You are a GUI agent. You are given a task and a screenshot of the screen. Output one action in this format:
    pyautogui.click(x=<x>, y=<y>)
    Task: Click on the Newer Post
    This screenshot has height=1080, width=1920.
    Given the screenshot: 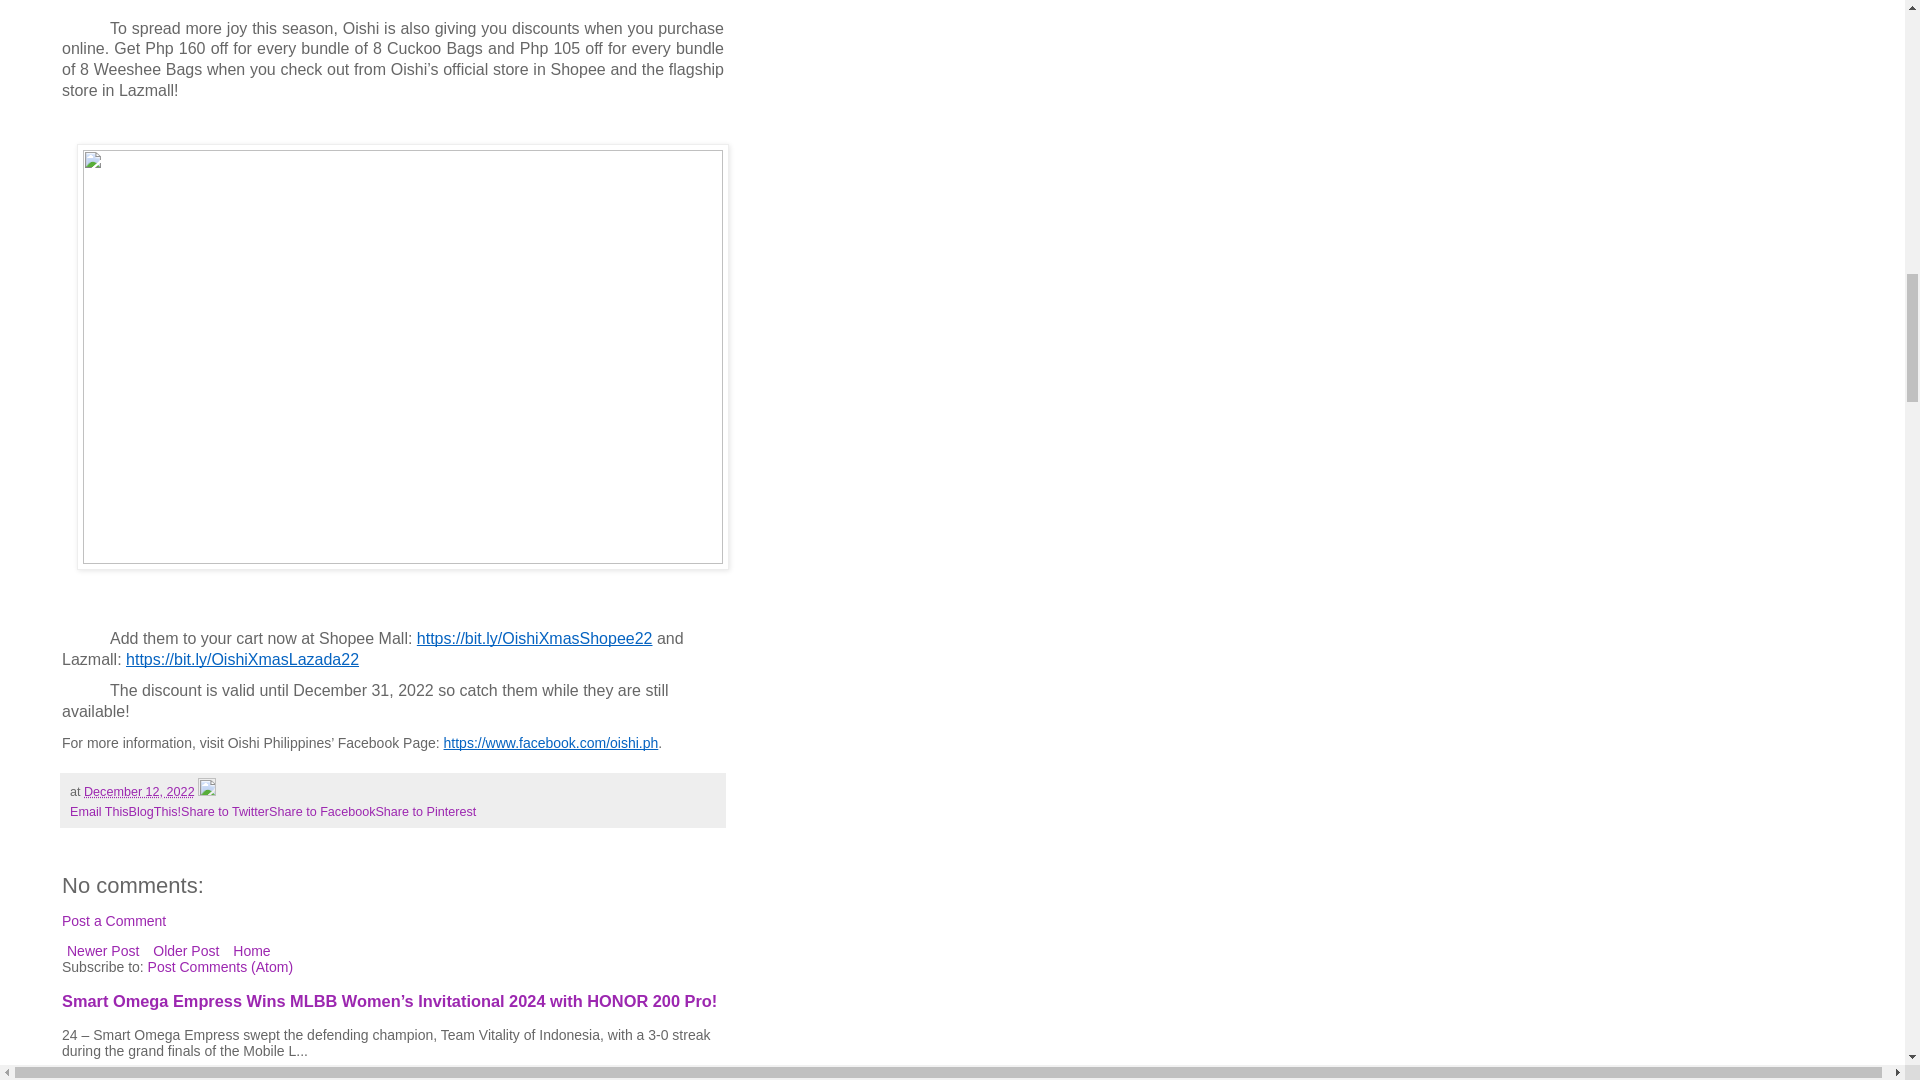 What is the action you would take?
    pyautogui.click(x=102, y=951)
    